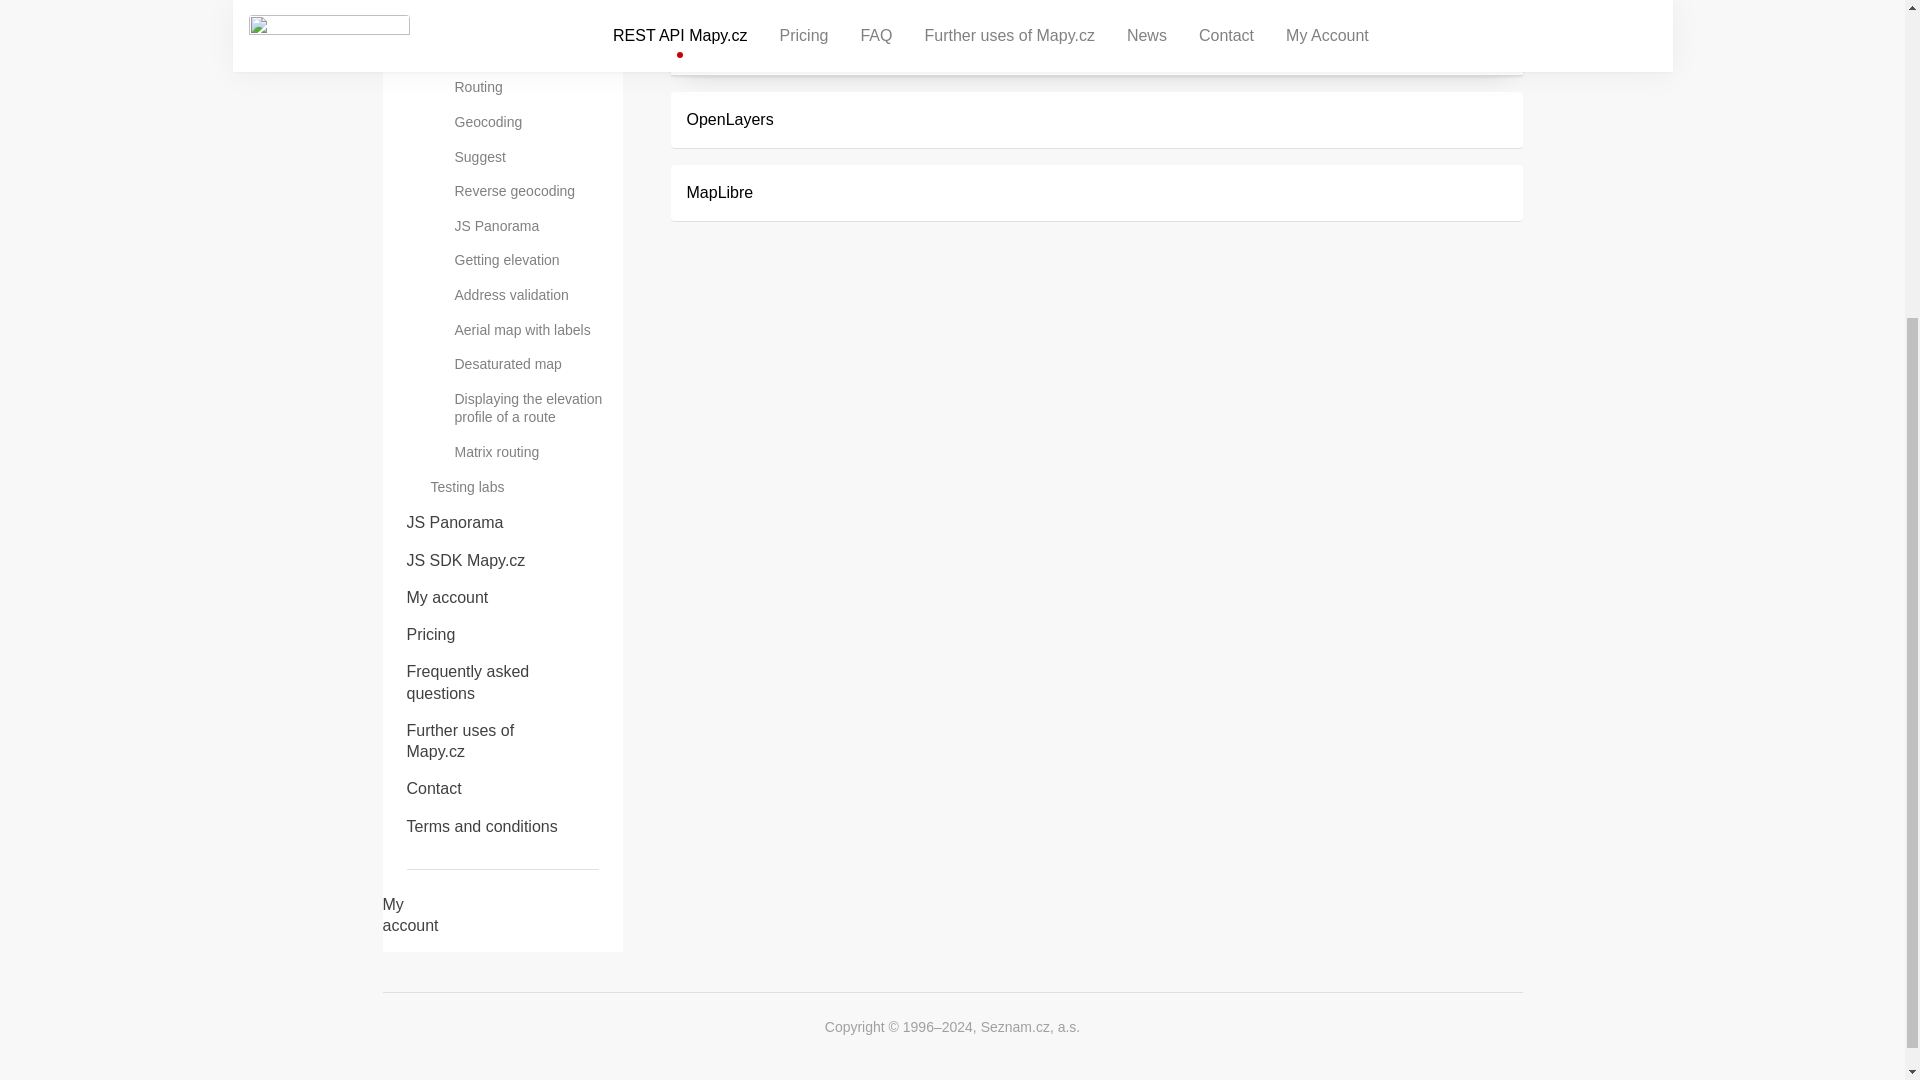  I want to click on Routing, so click(526, 87).